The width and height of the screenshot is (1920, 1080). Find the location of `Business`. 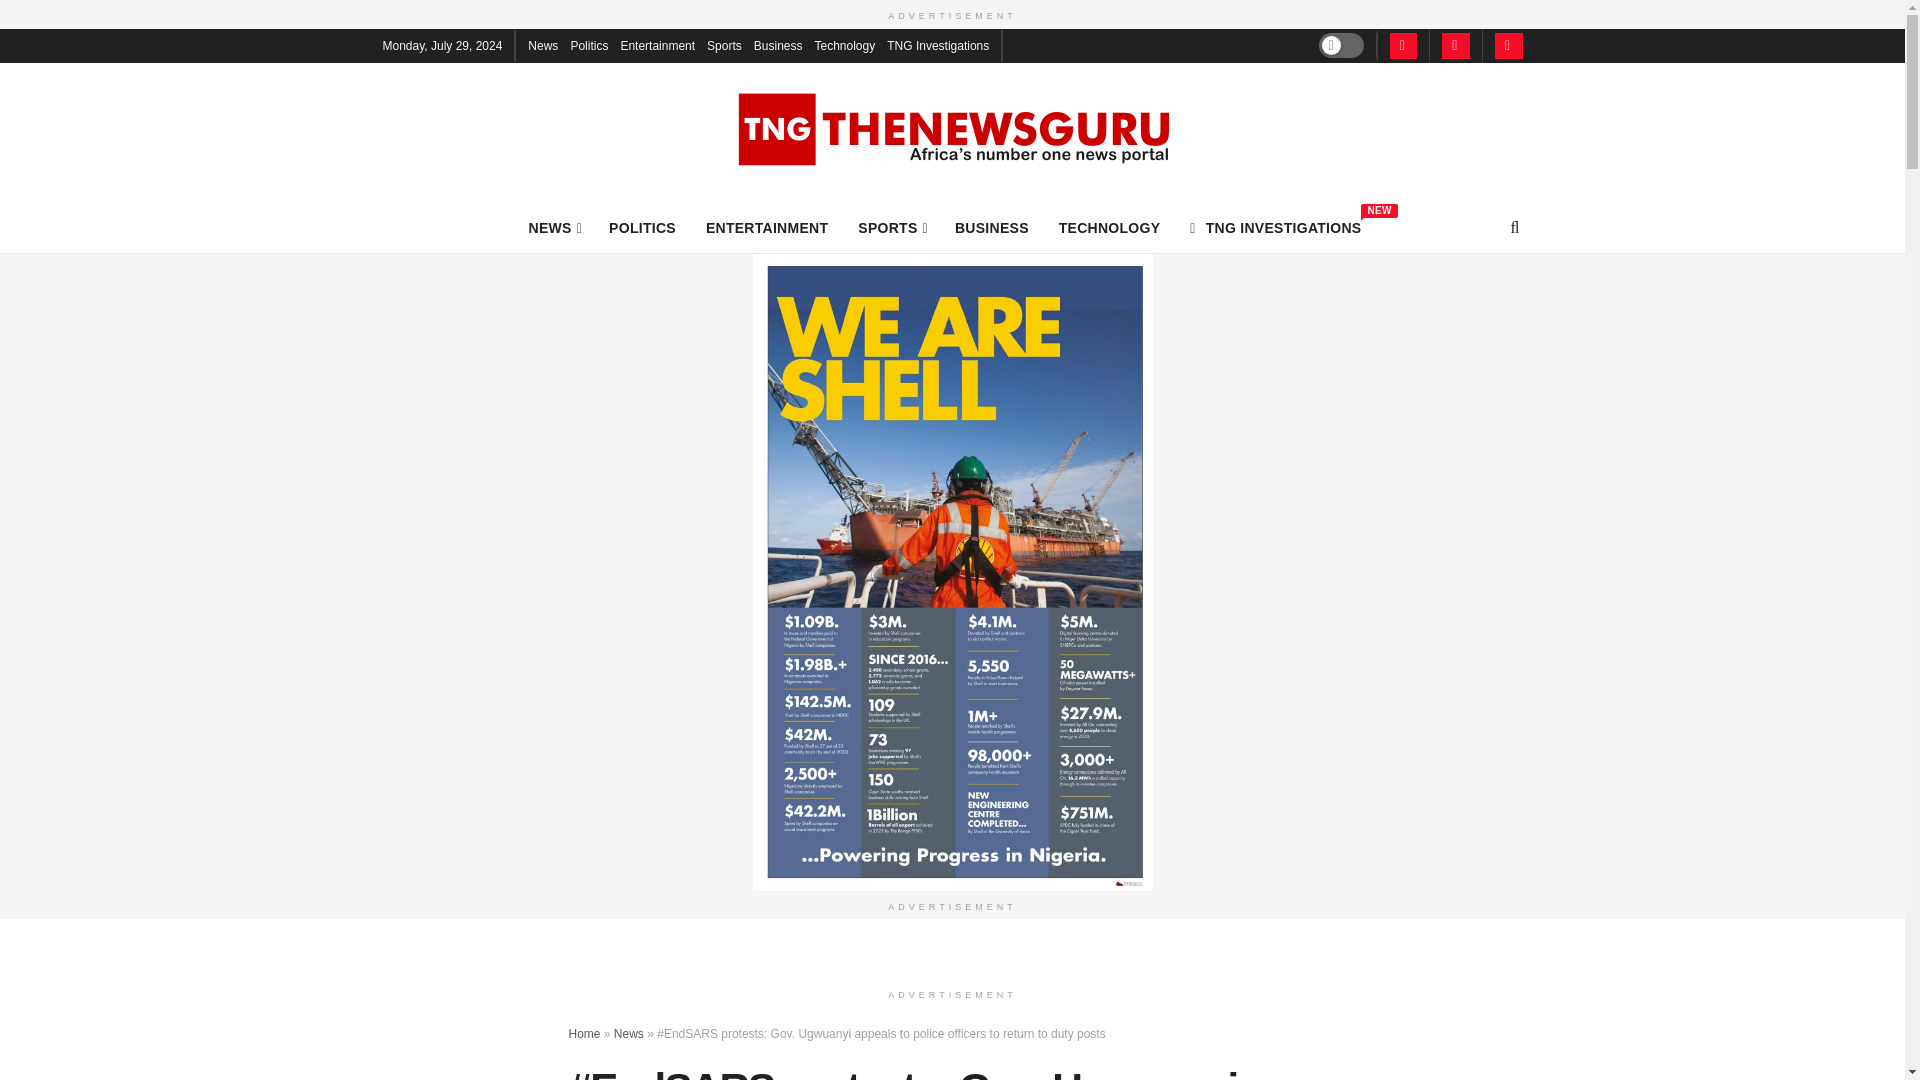

Business is located at coordinates (1110, 227).